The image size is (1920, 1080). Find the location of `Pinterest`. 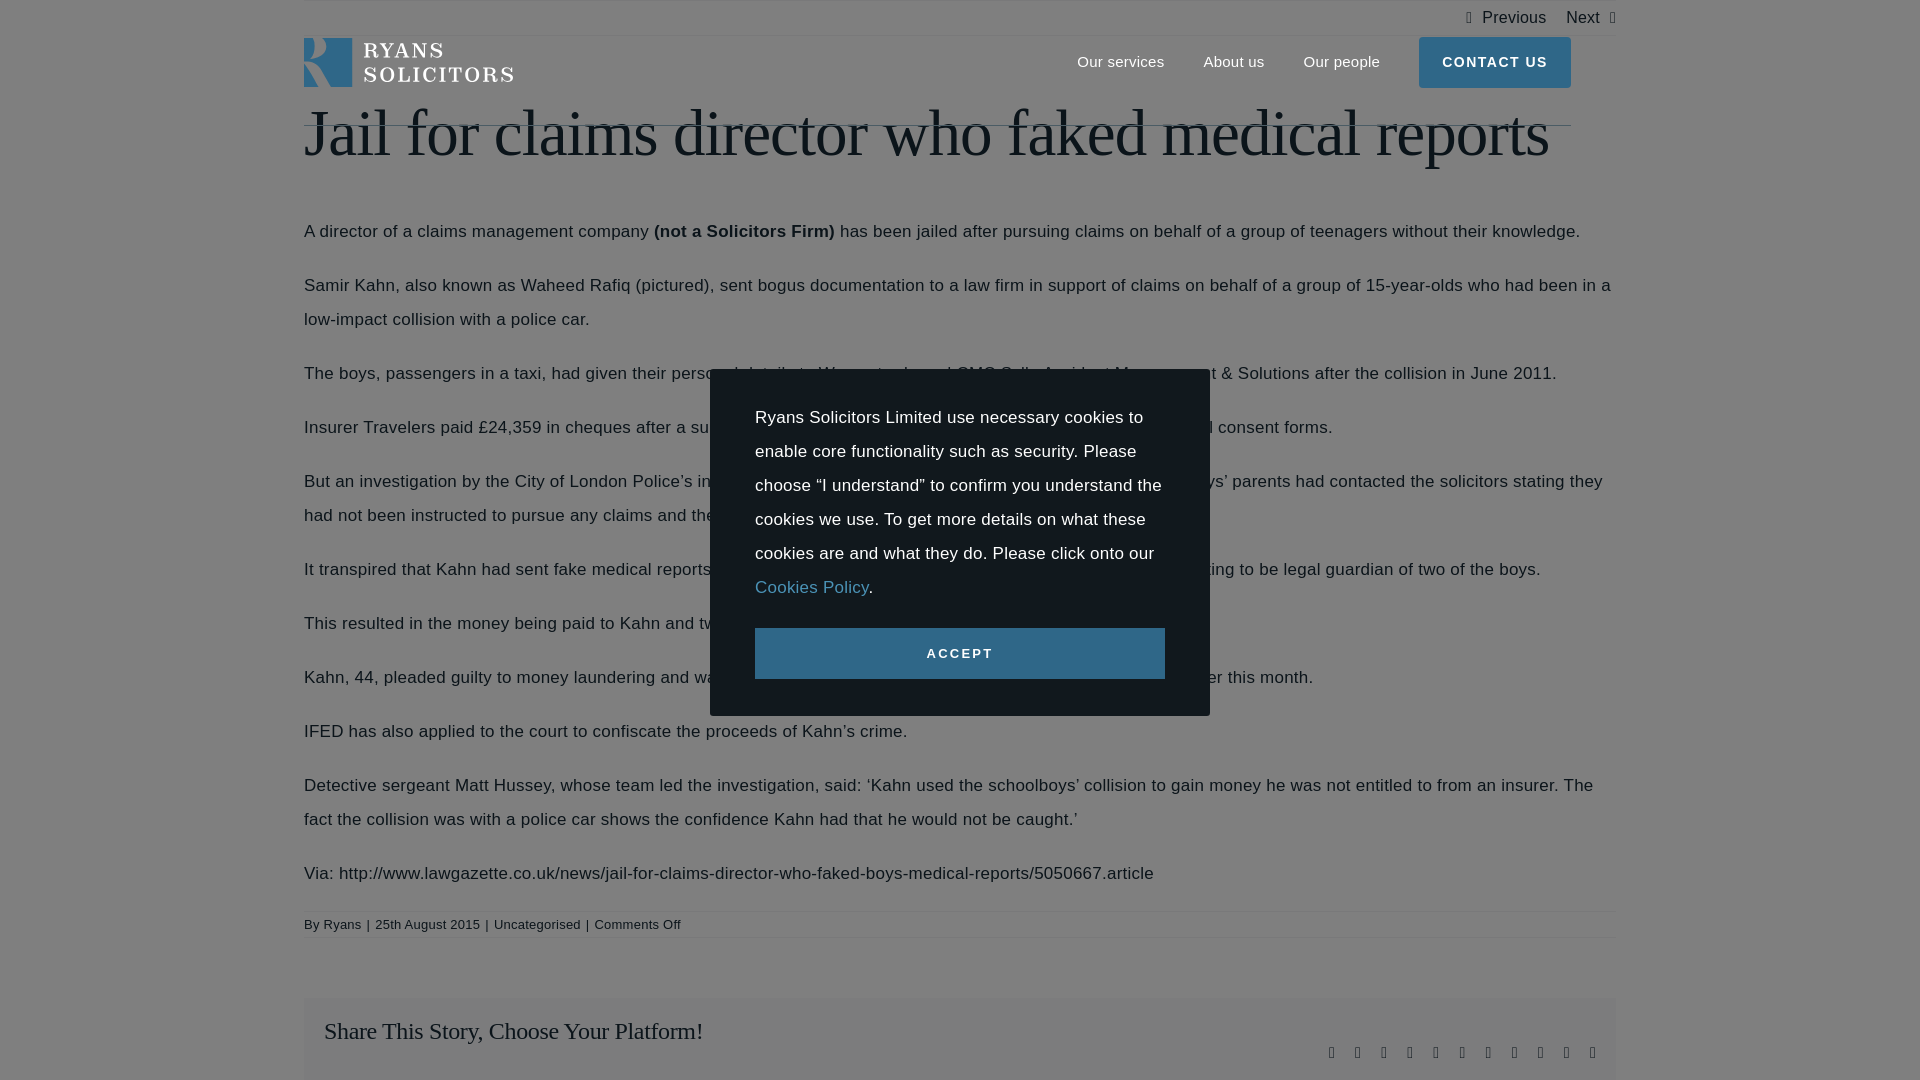

Pinterest is located at coordinates (1515, 1052).